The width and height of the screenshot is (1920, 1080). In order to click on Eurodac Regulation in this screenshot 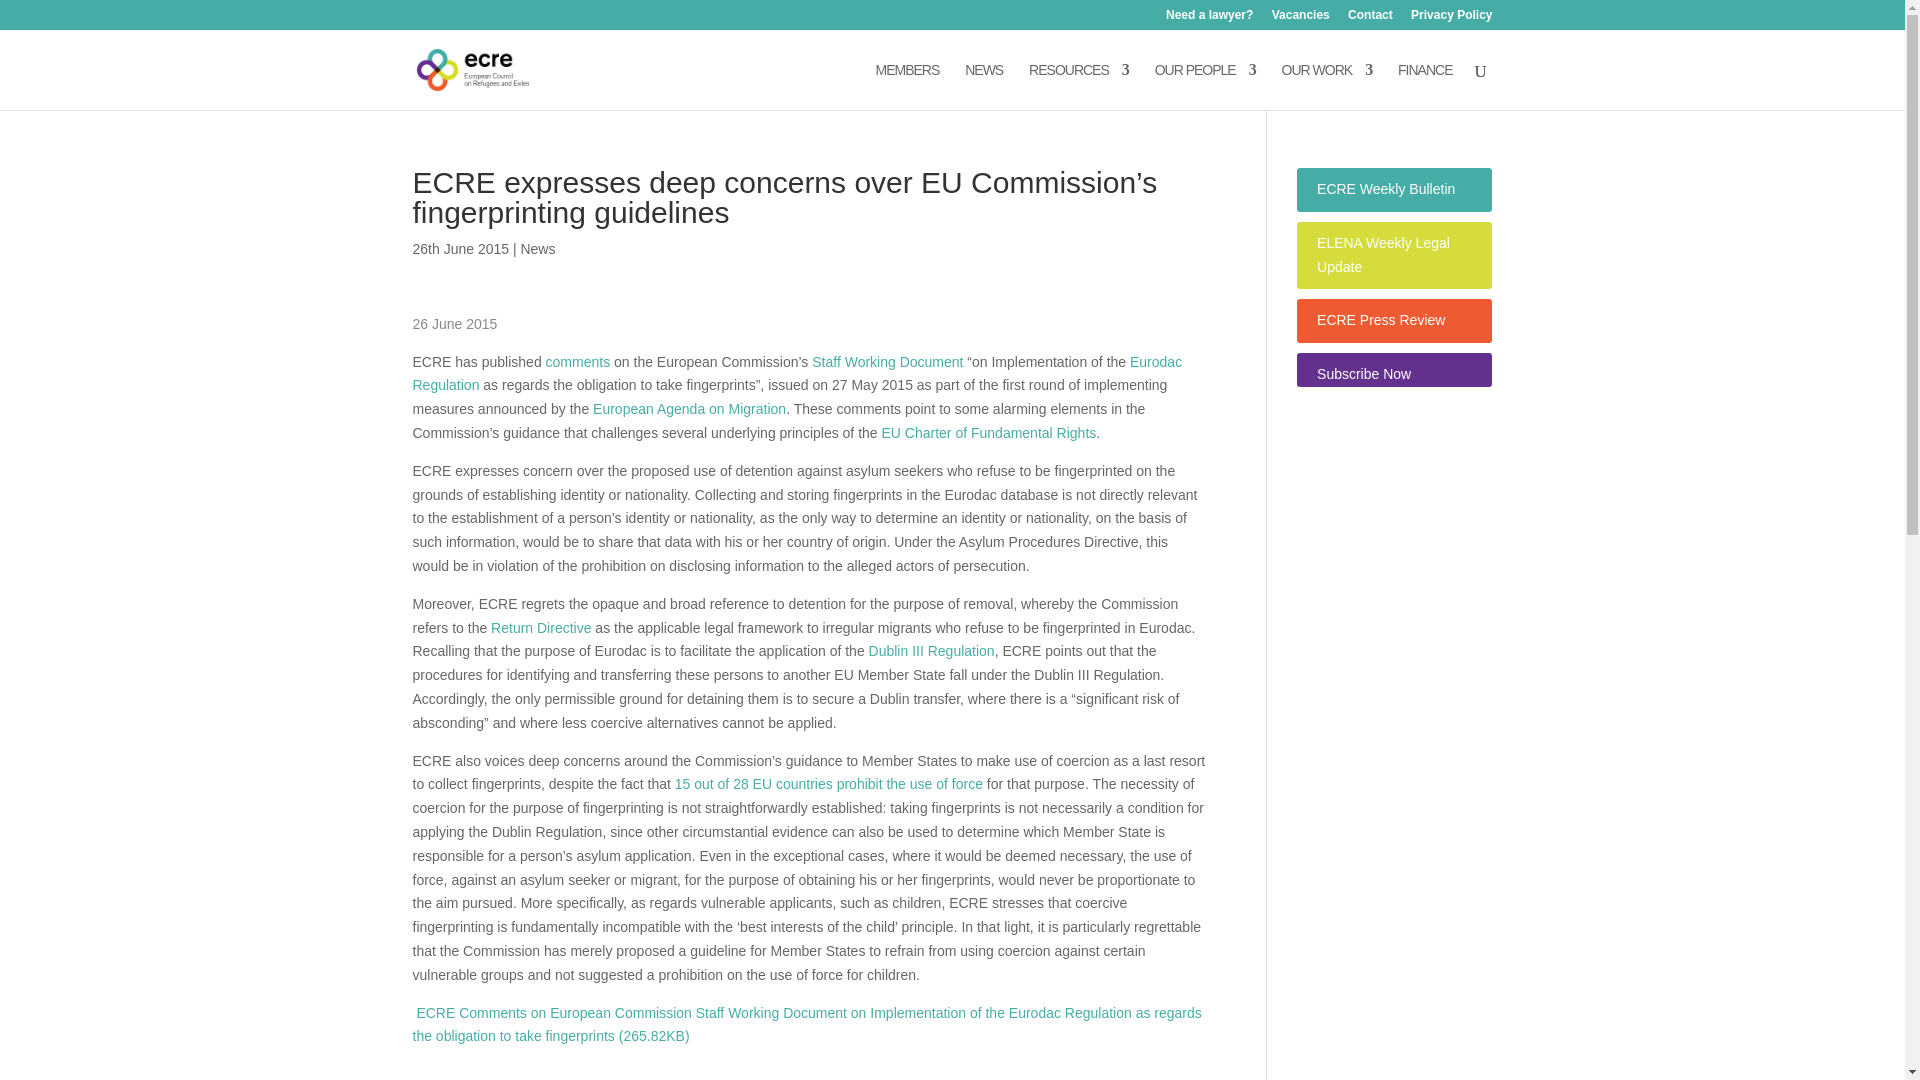, I will do `click(797, 374)`.